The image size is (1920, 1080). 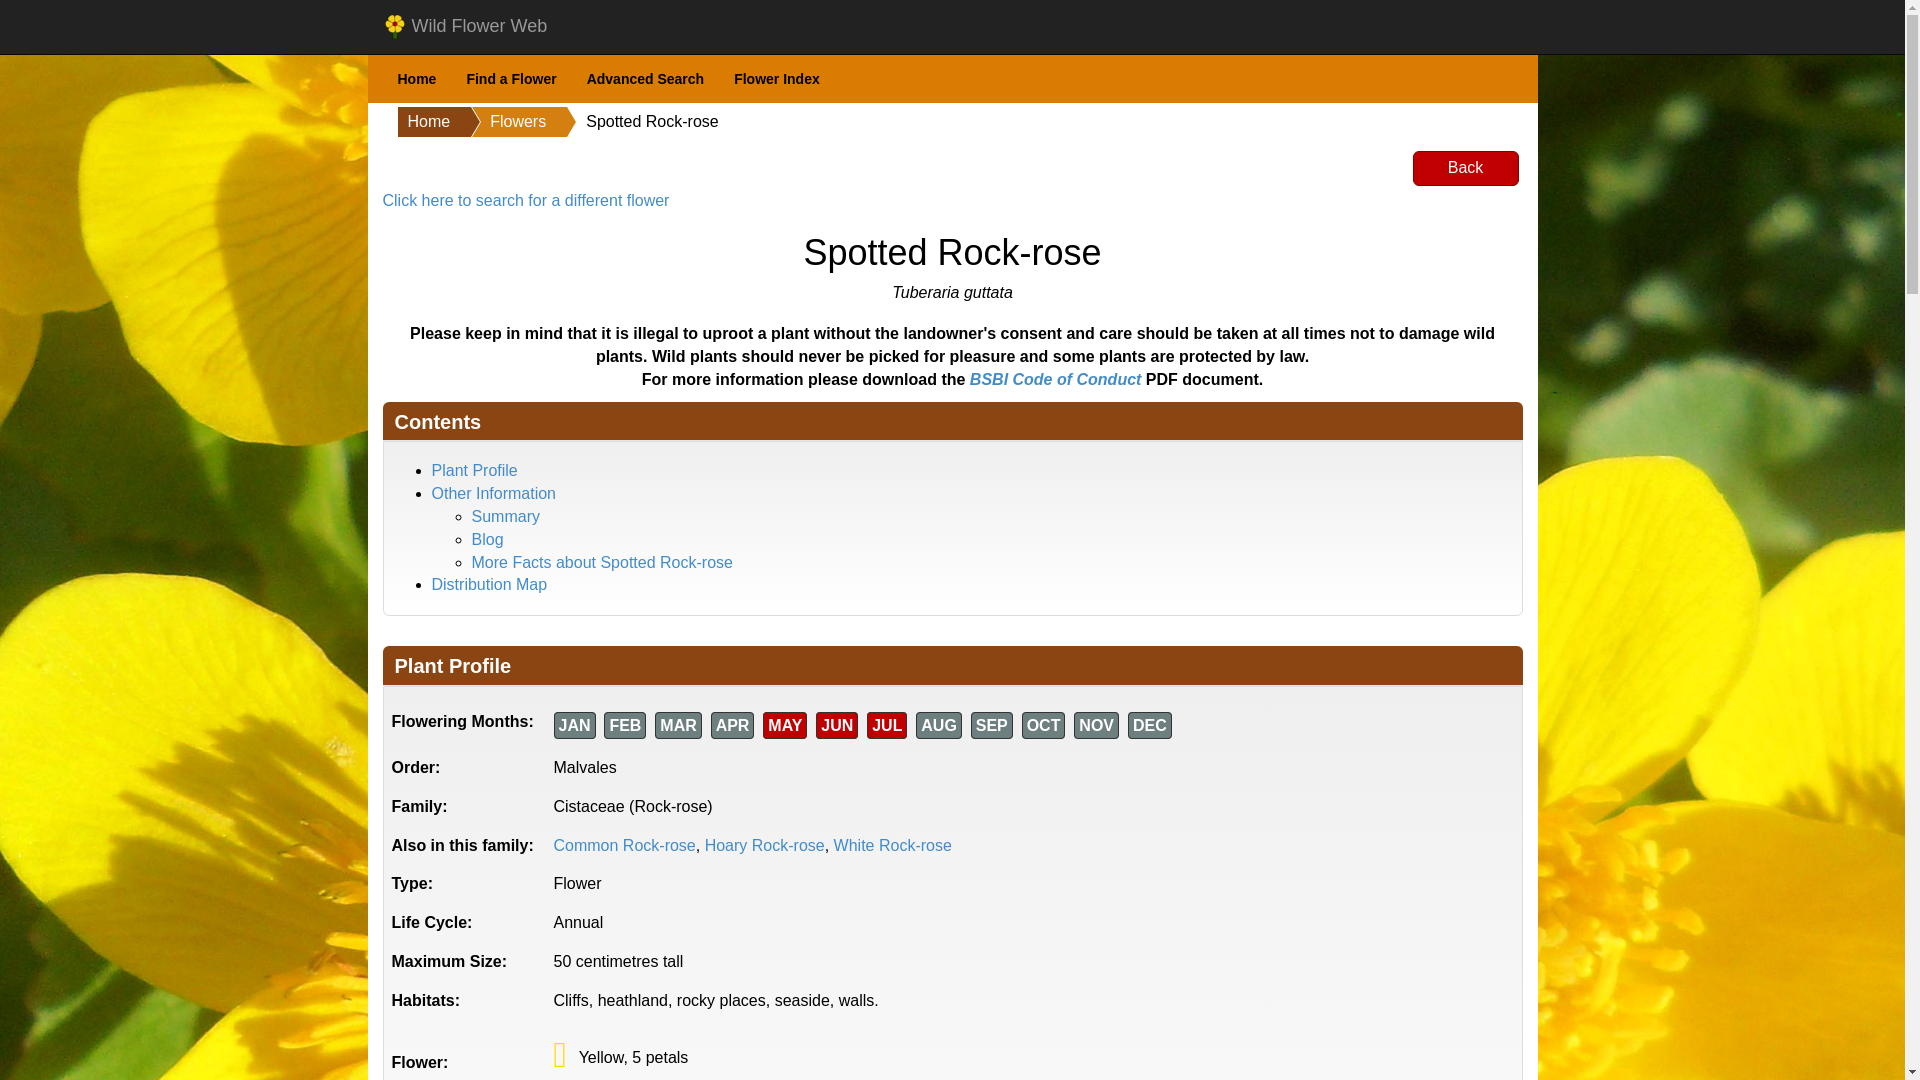 What do you see at coordinates (1466, 168) in the screenshot?
I see `Back` at bounding box center [1466, 168].